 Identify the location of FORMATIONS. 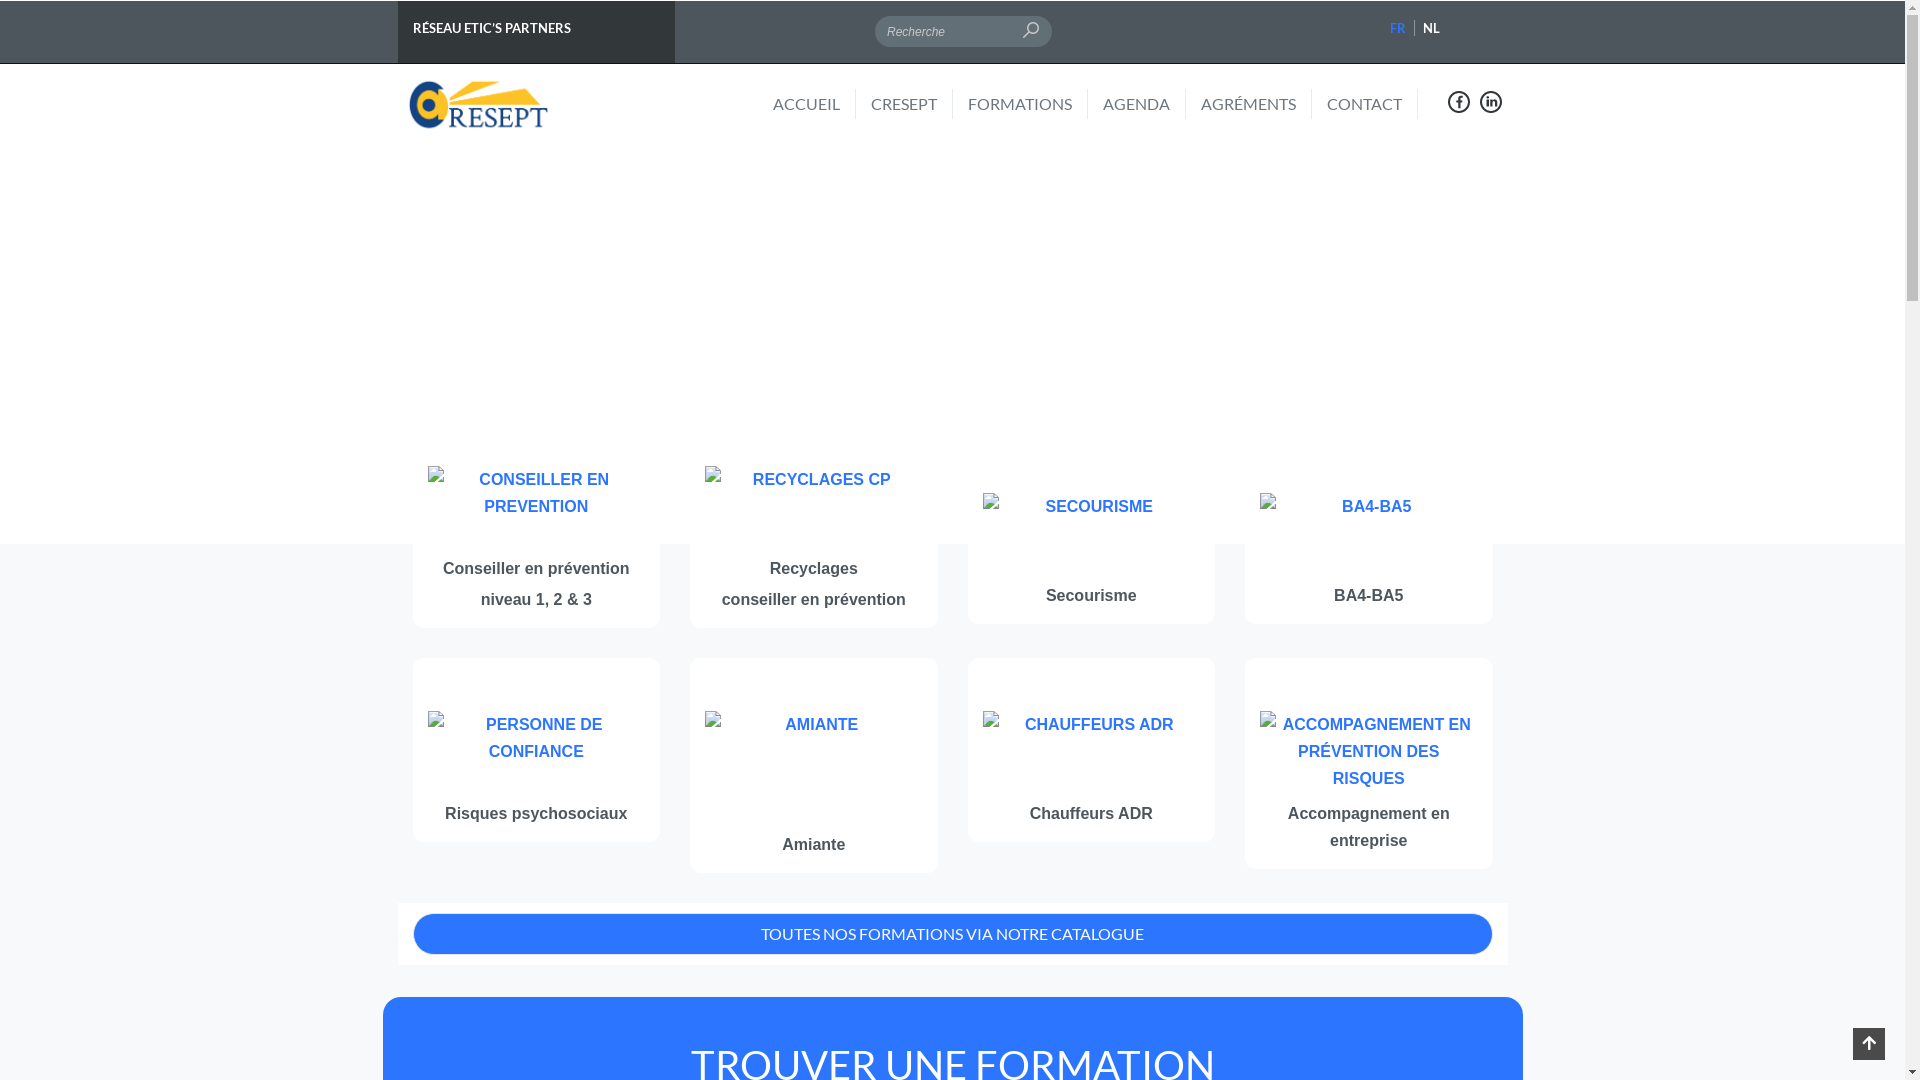
(1028, 104).